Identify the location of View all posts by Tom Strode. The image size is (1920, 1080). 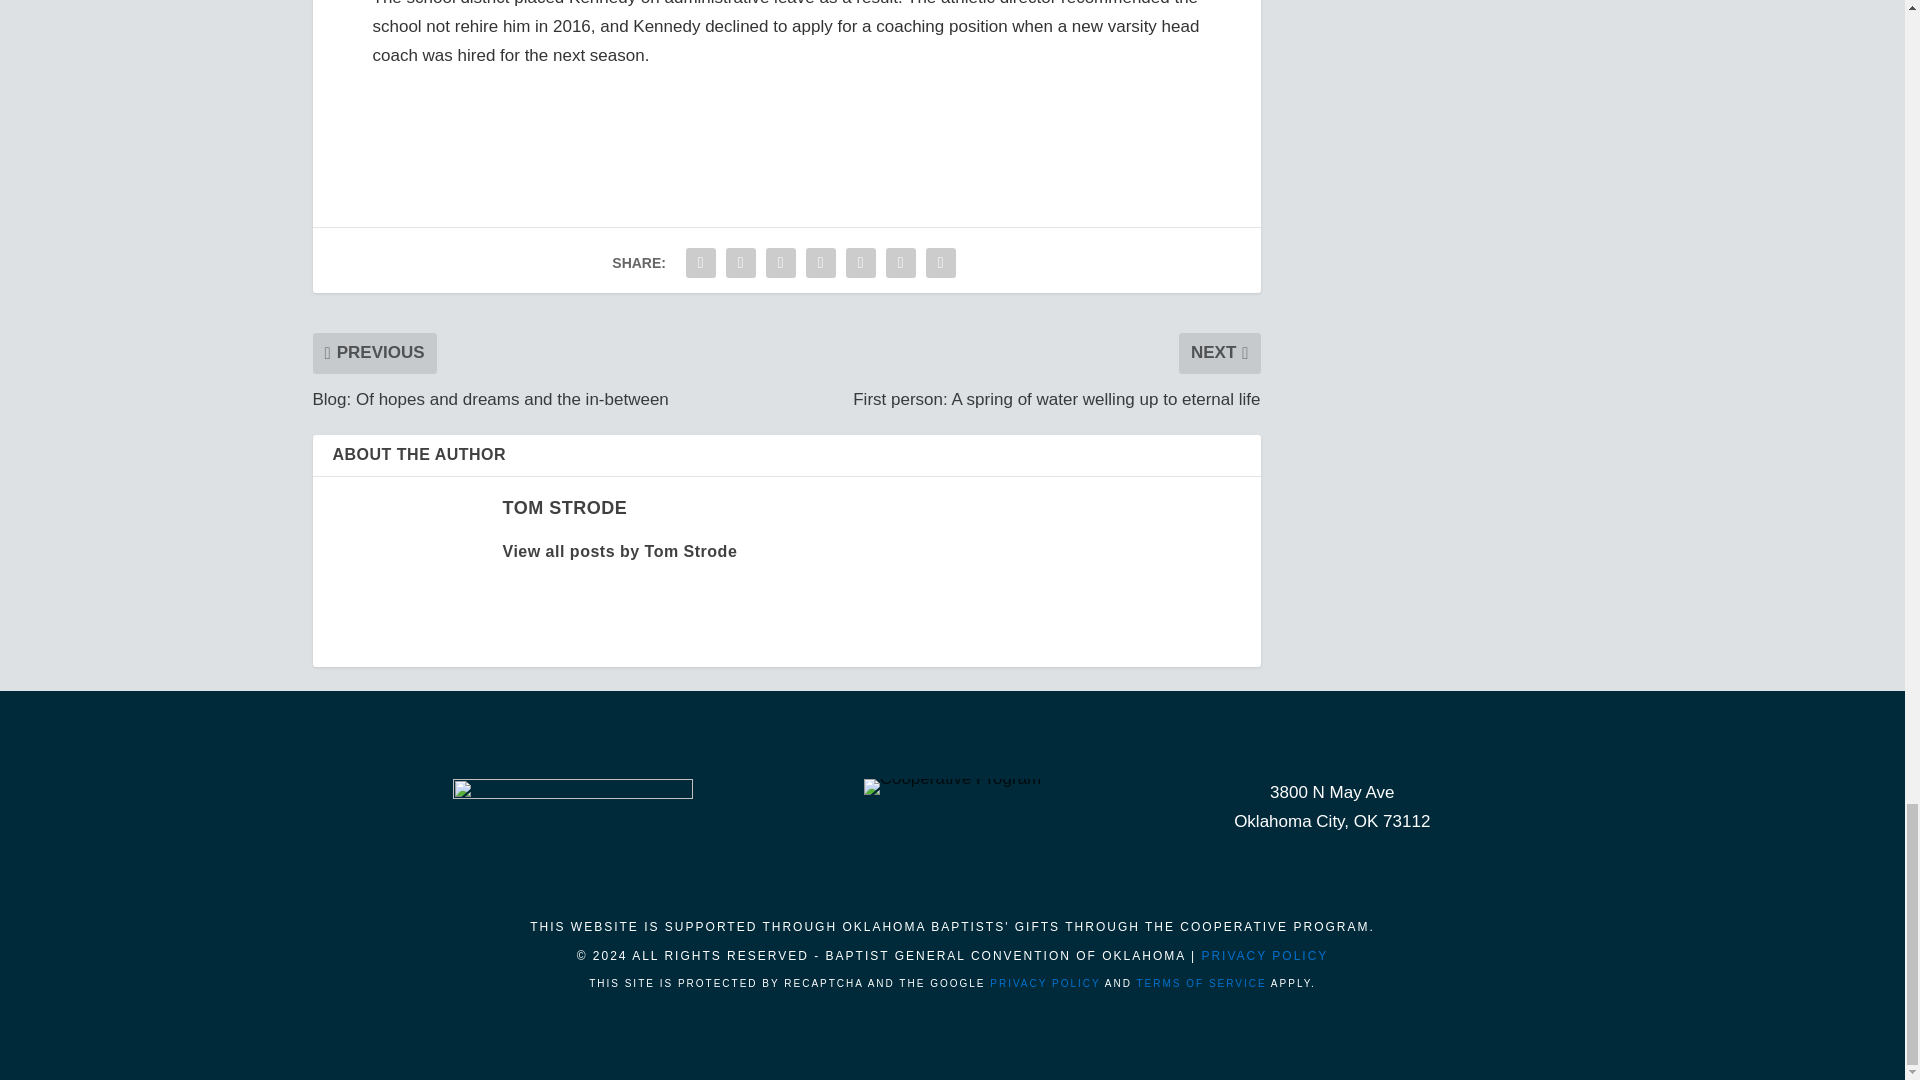
(564, 508).